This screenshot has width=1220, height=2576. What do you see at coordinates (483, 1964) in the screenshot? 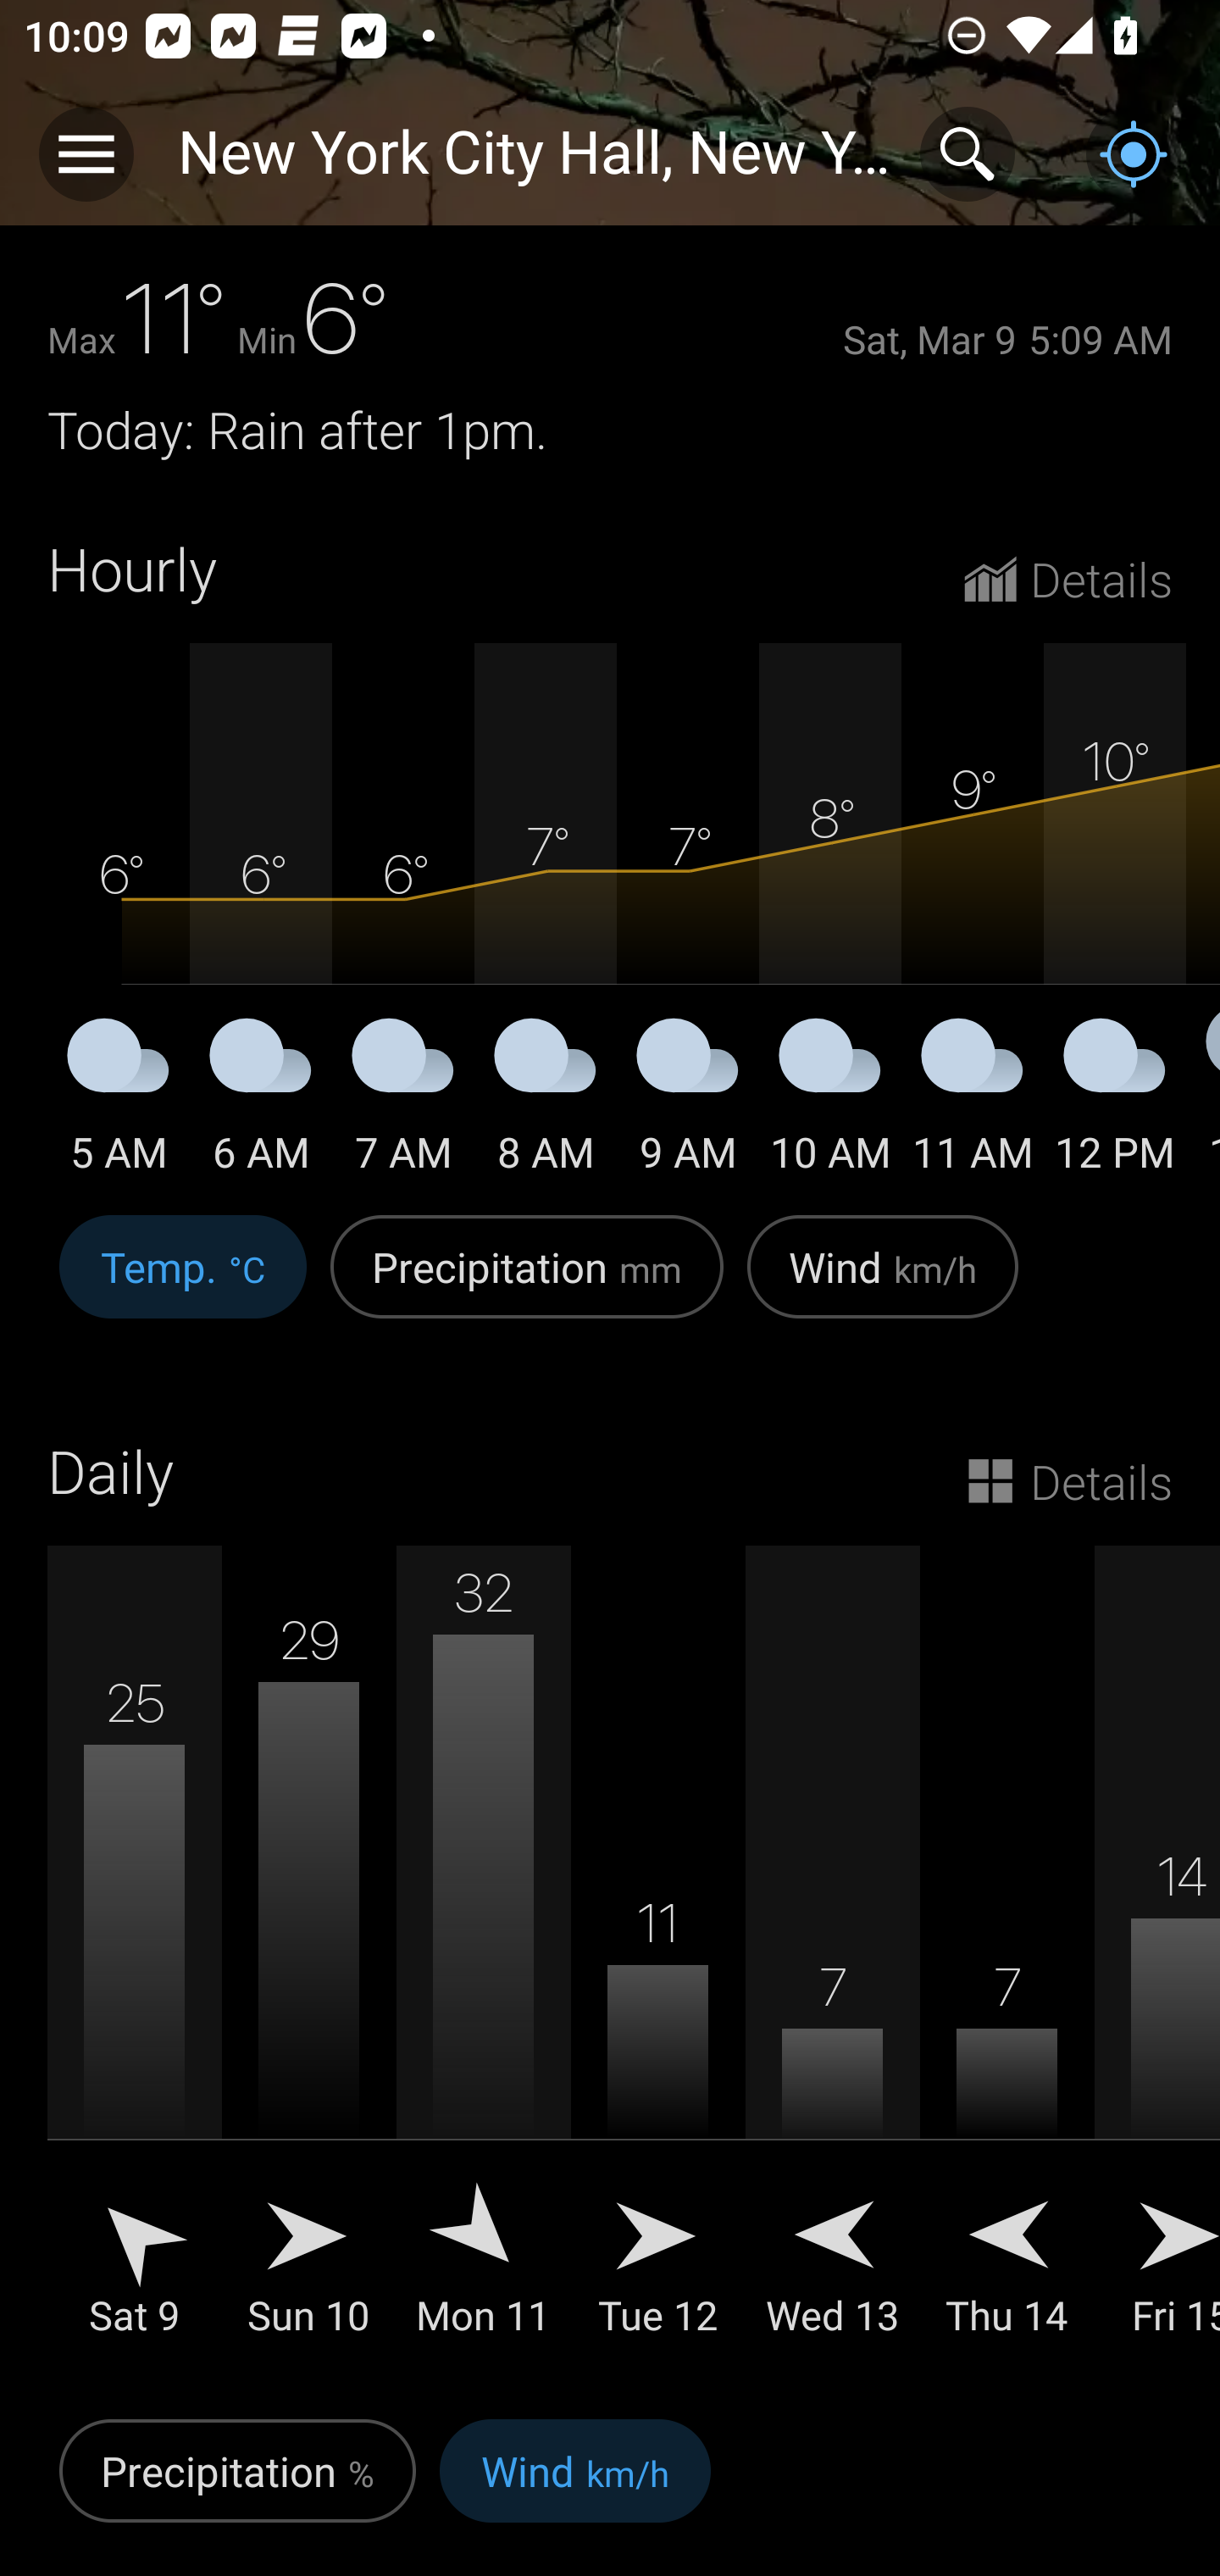
I see `32  Mon 11` at bounding box center [483, 1964].